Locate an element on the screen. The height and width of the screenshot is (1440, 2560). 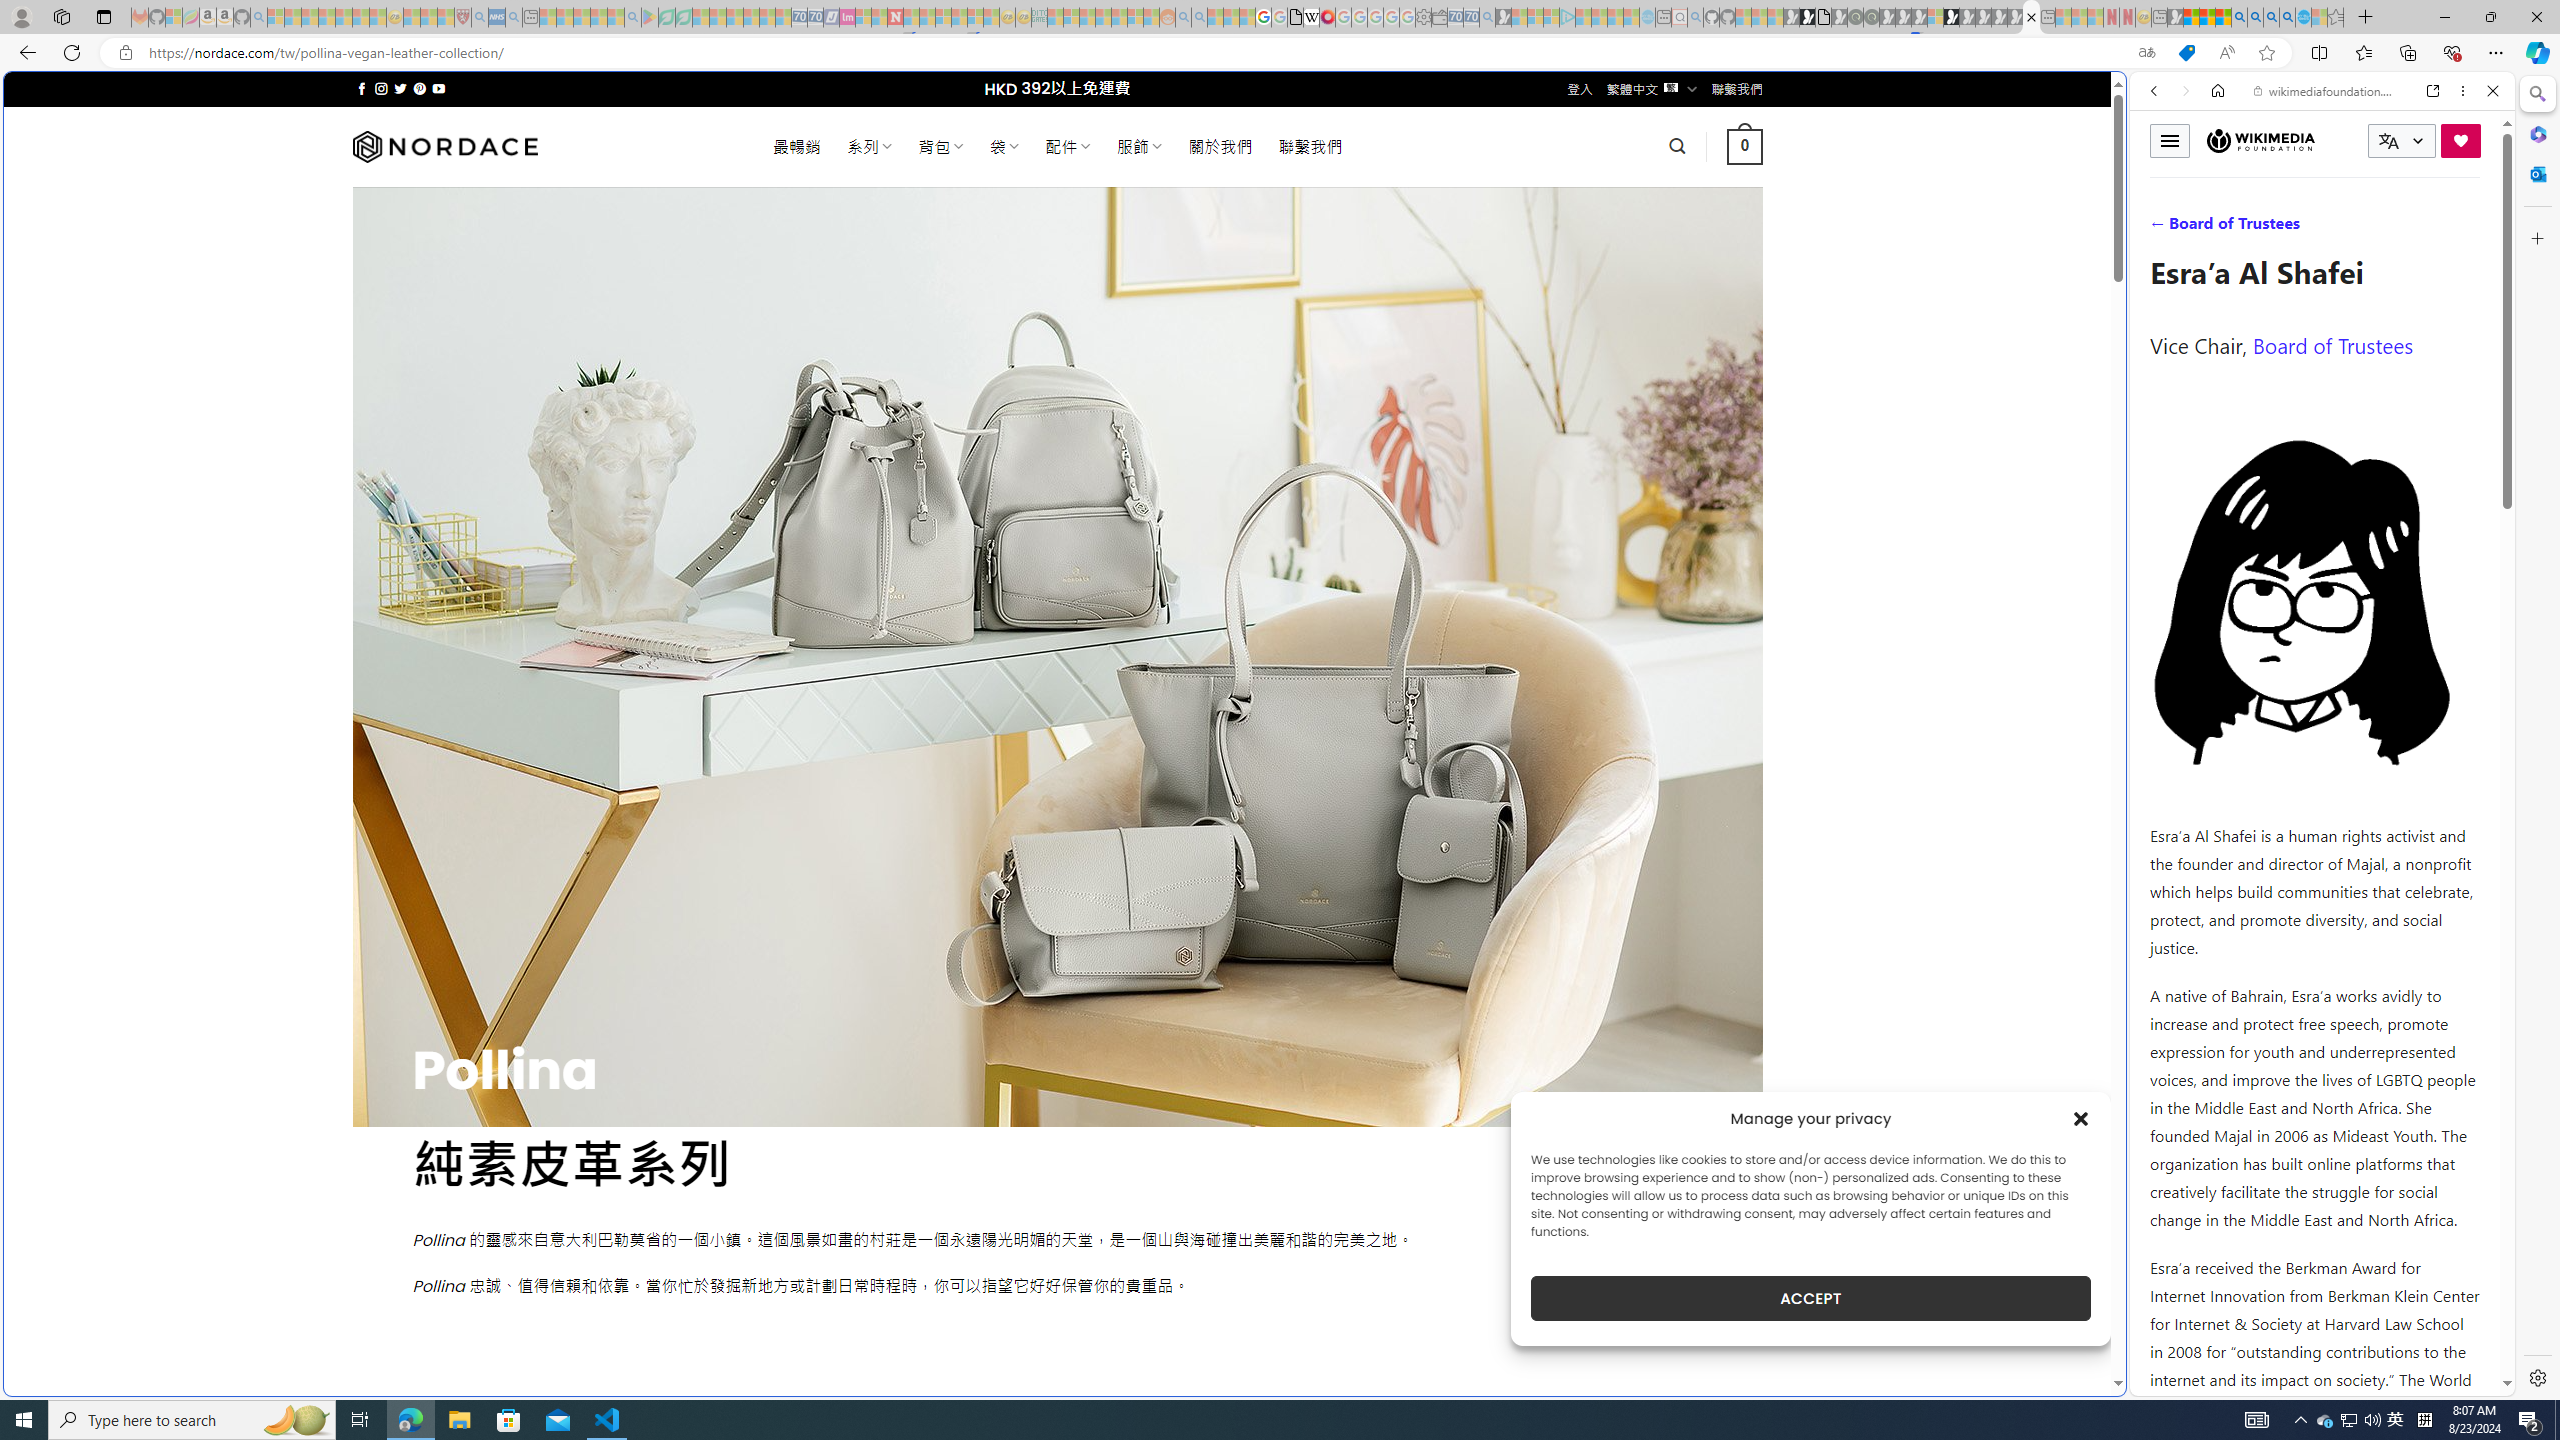
Wallet - Sleeping is located at coordinates (1440, 17).